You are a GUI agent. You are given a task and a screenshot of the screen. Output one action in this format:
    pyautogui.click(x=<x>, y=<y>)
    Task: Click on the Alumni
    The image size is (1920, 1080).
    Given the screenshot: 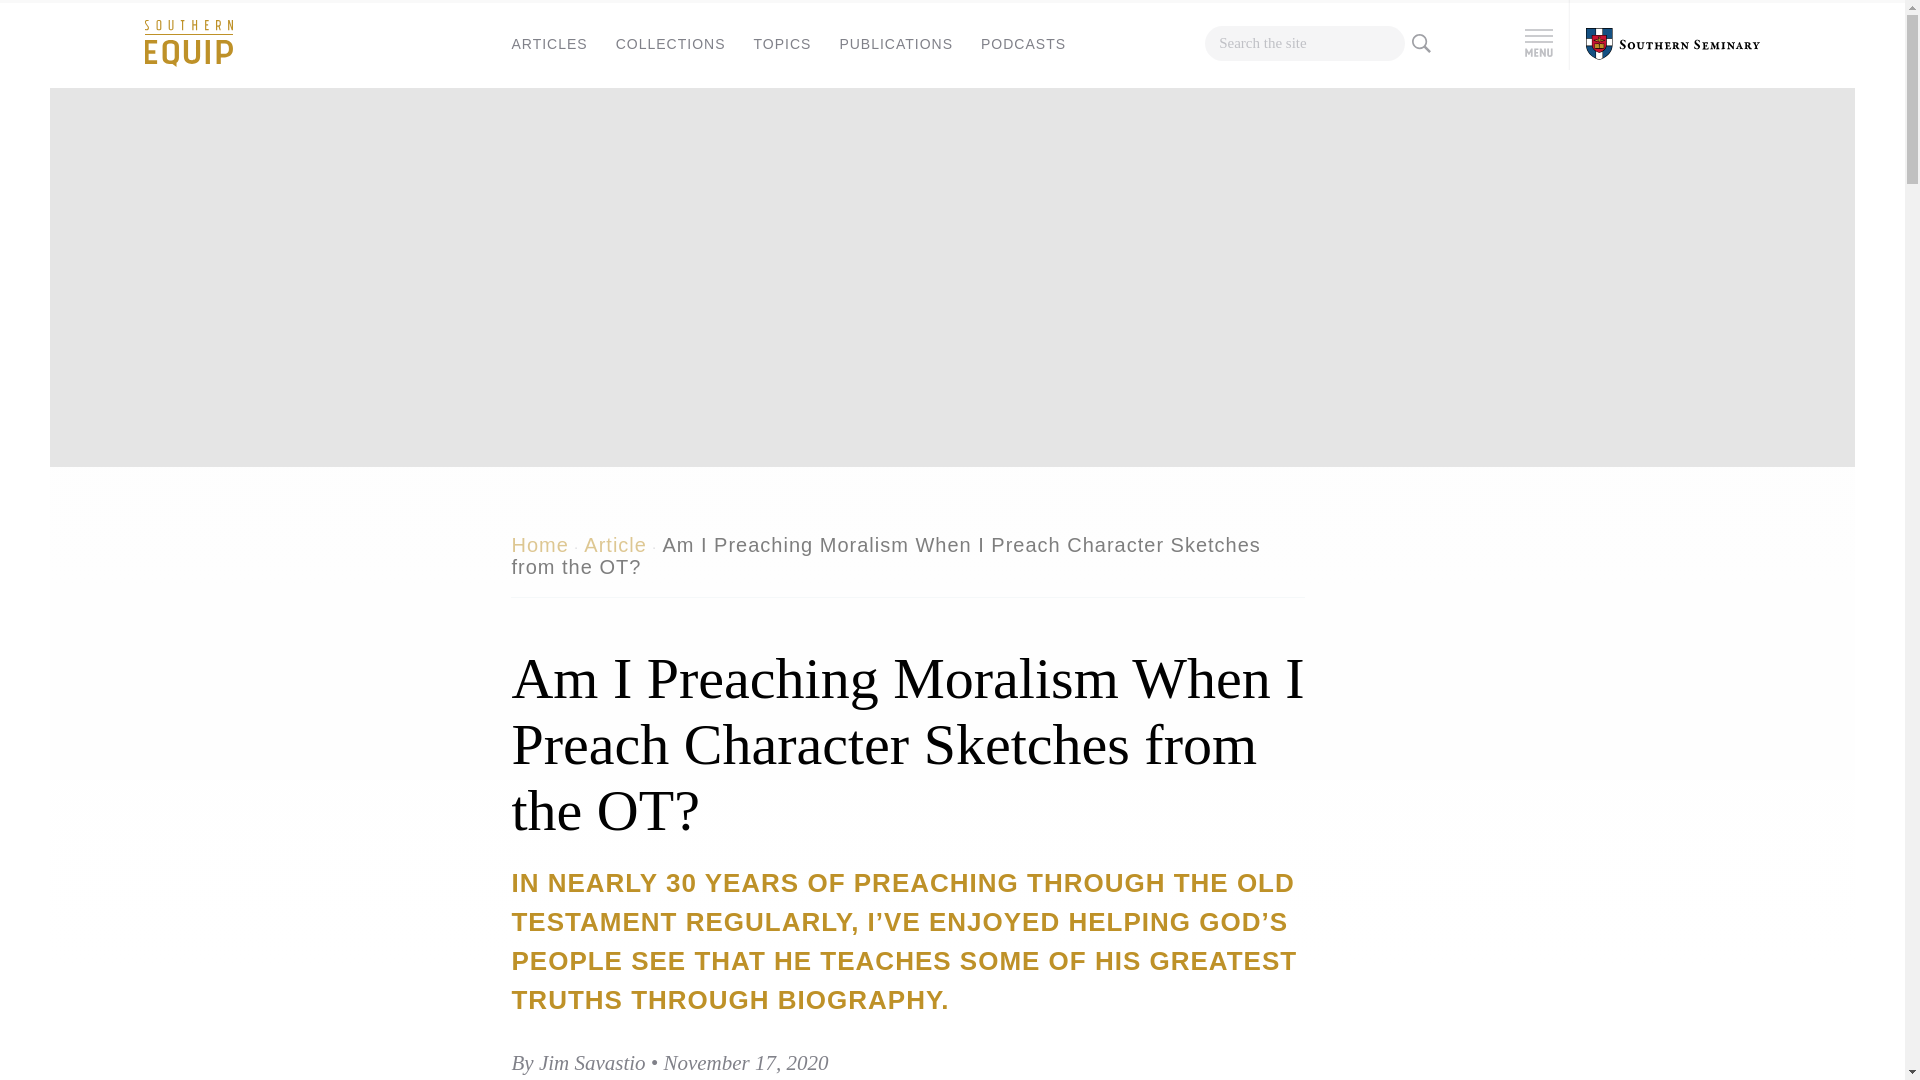 What is the action you would take?
    pyautogui.click(x=177, y=258)
    